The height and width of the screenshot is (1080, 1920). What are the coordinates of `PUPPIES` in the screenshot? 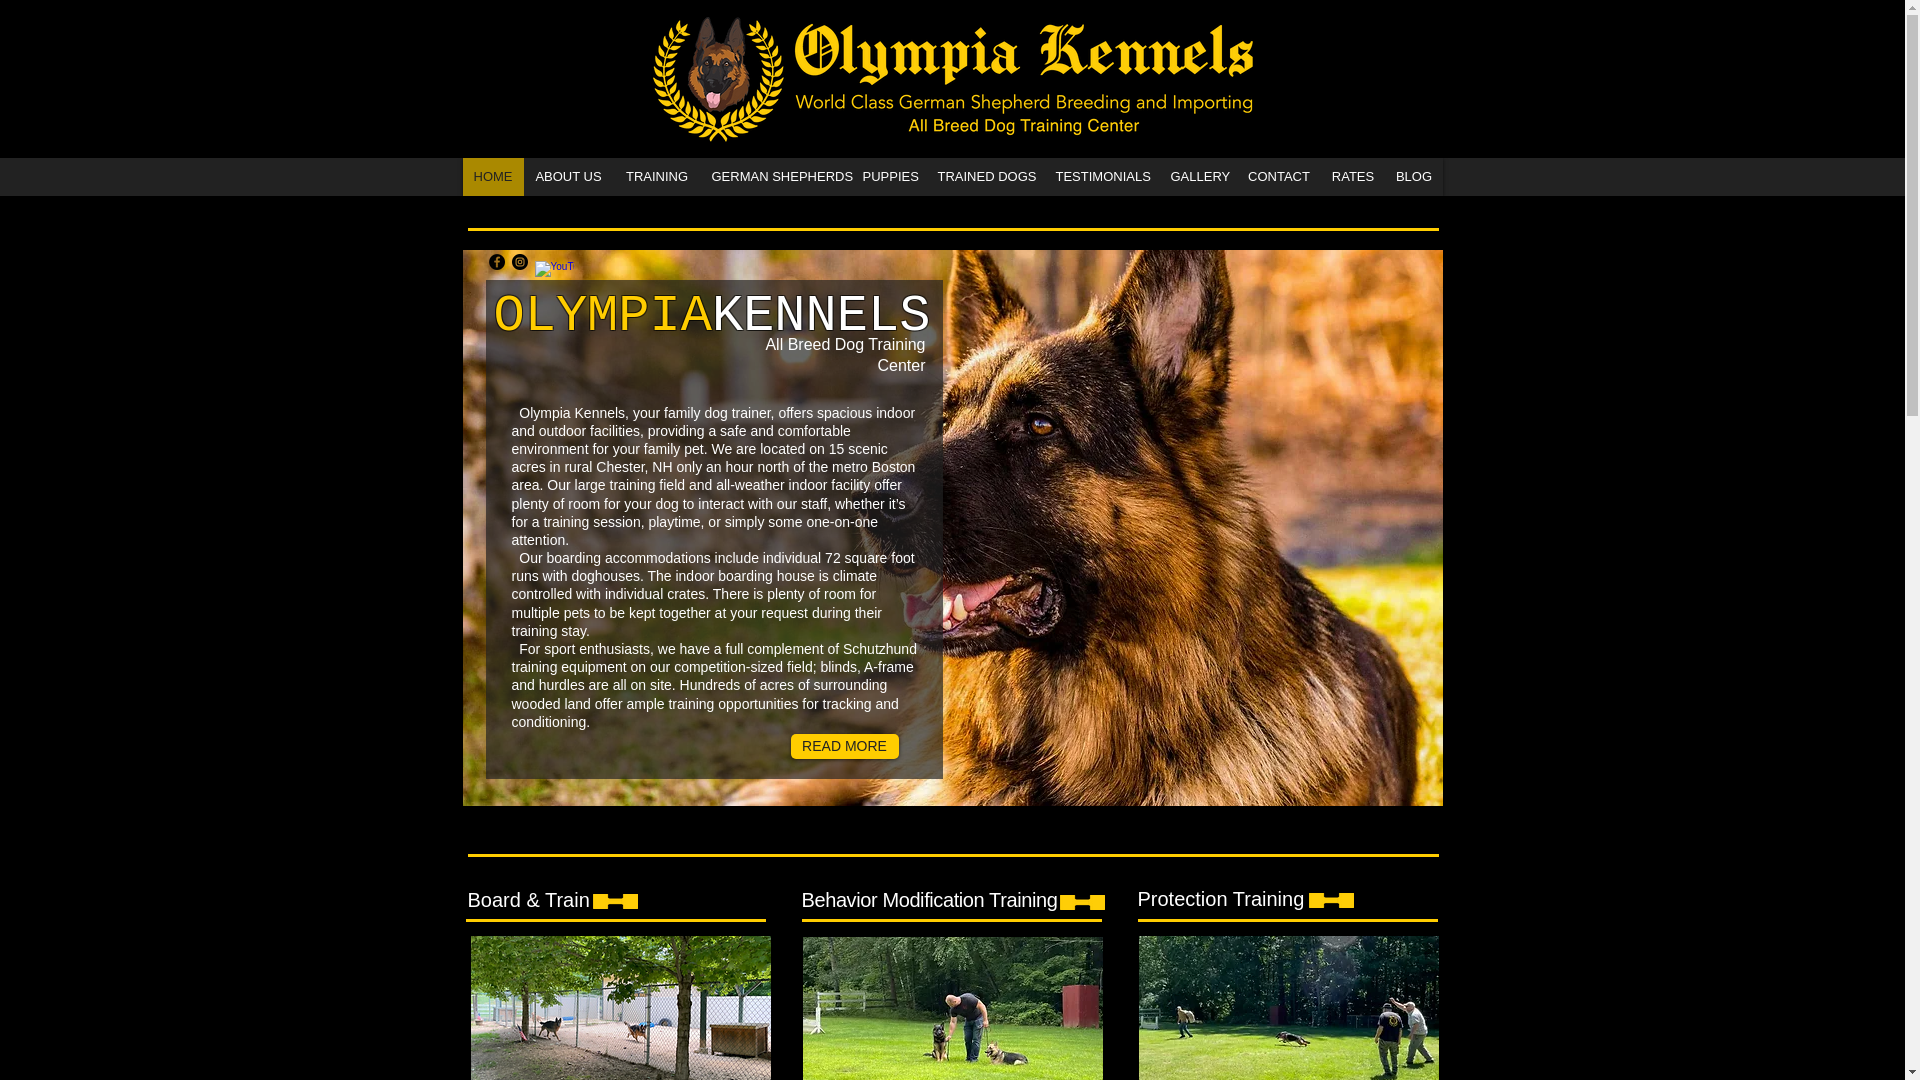 It's located at (890, 176).